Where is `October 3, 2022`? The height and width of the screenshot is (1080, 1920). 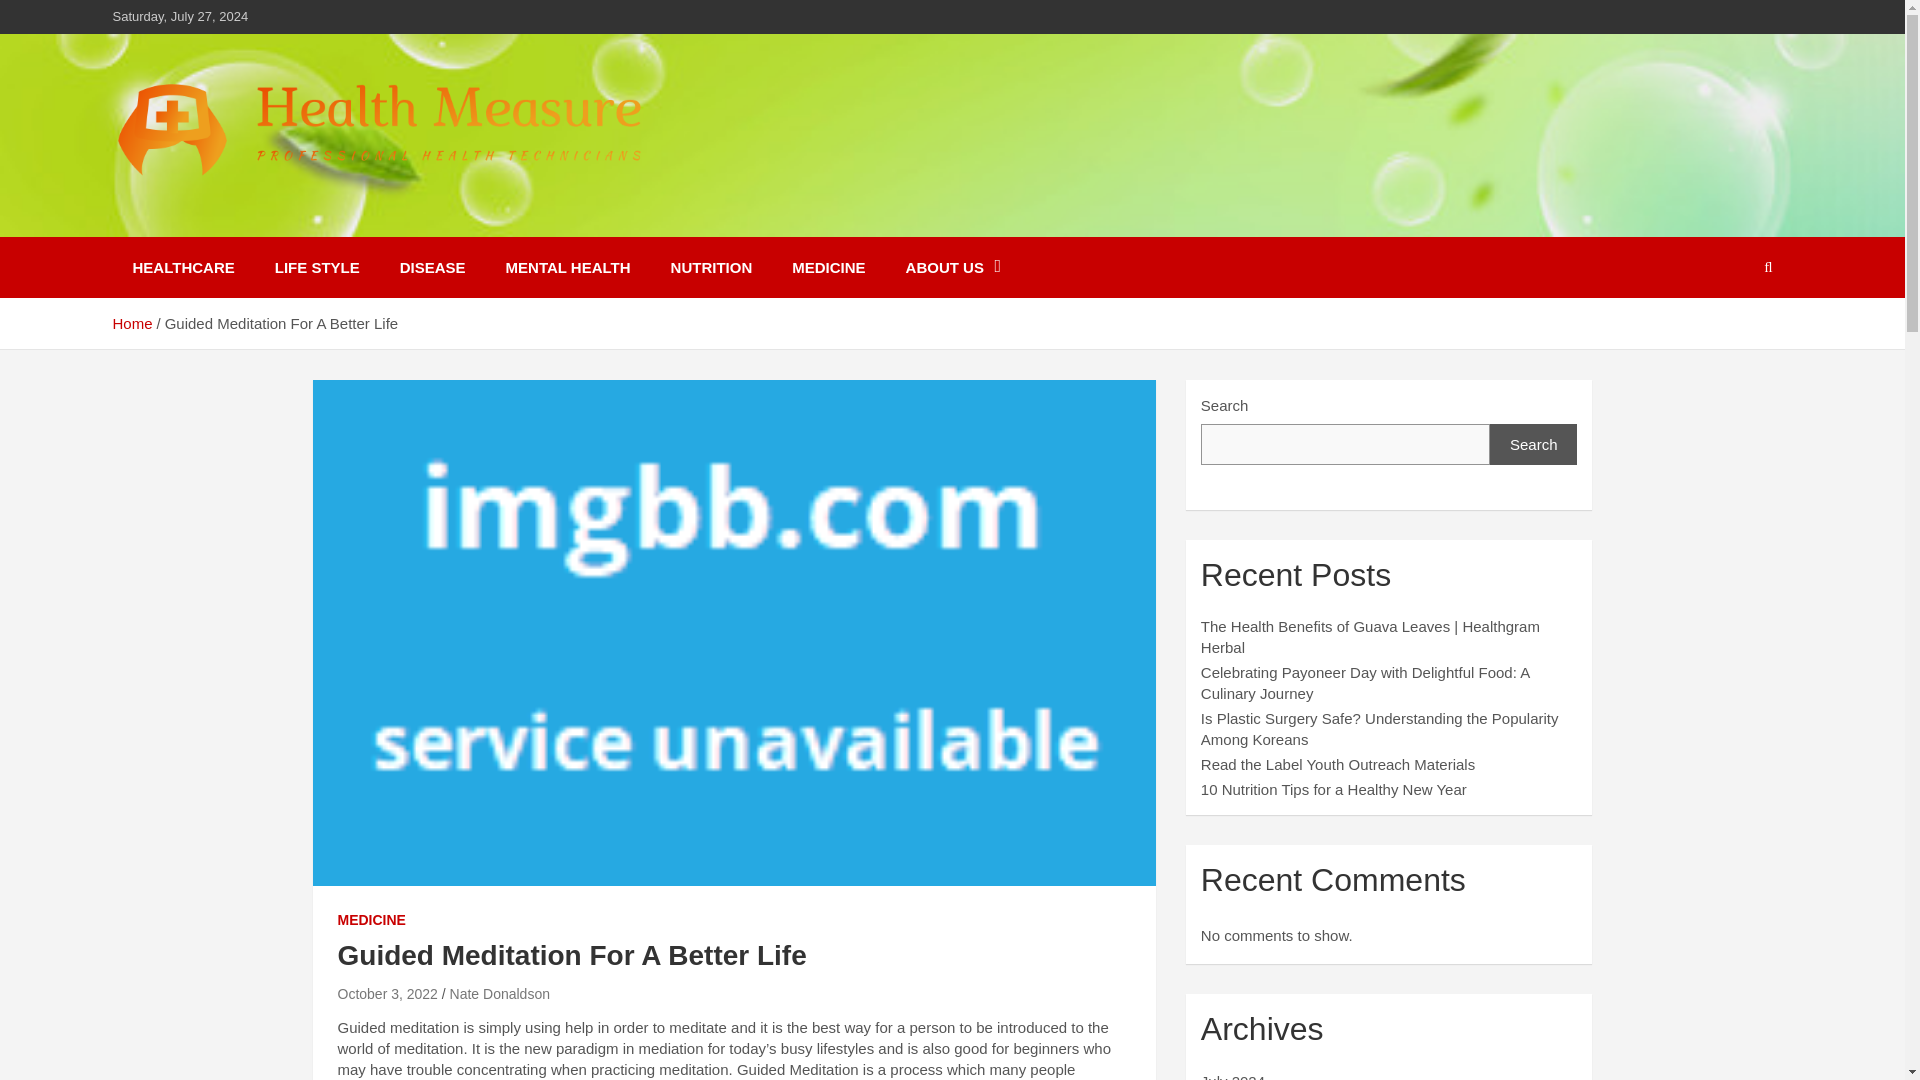 October 3, 2022 is located at coordinates (387, 994).